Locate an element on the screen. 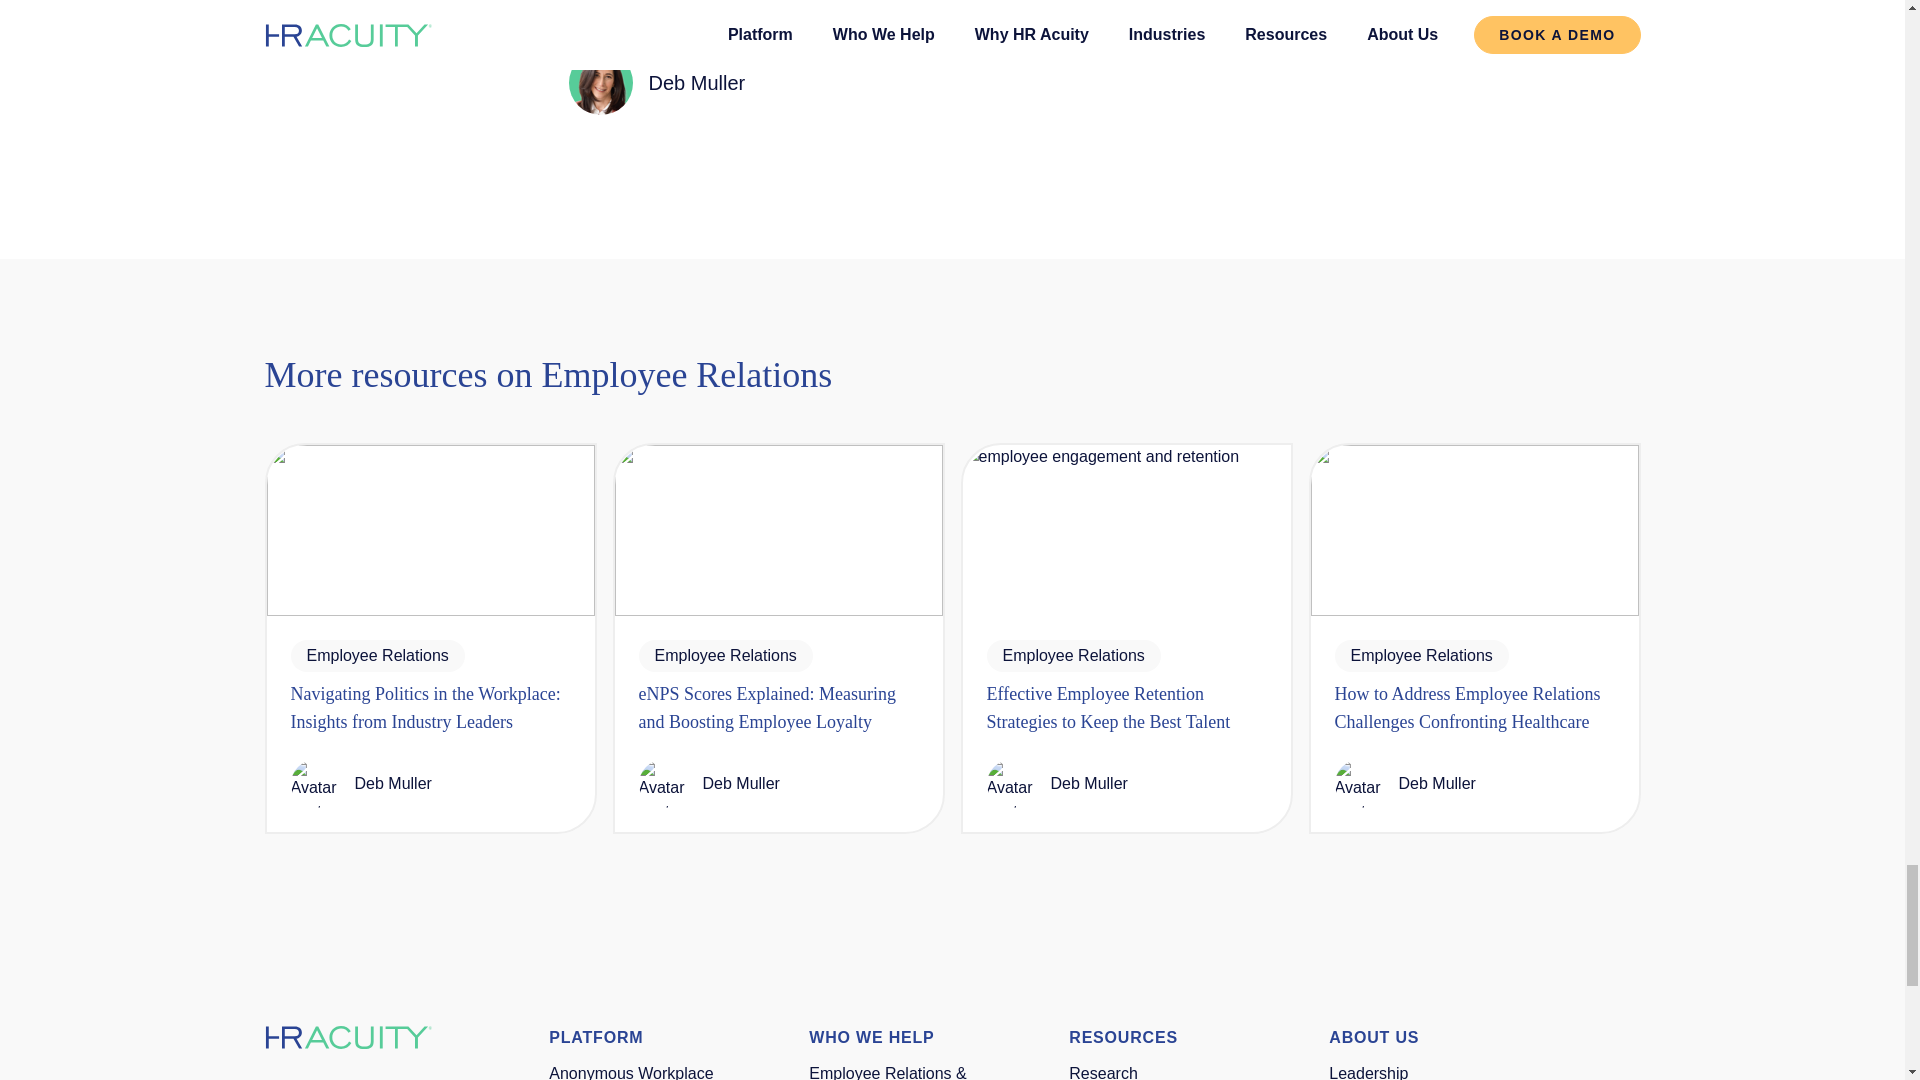 This screenshot has height=1080, width=1920. Feature image is located at coordinates (1473, 530).